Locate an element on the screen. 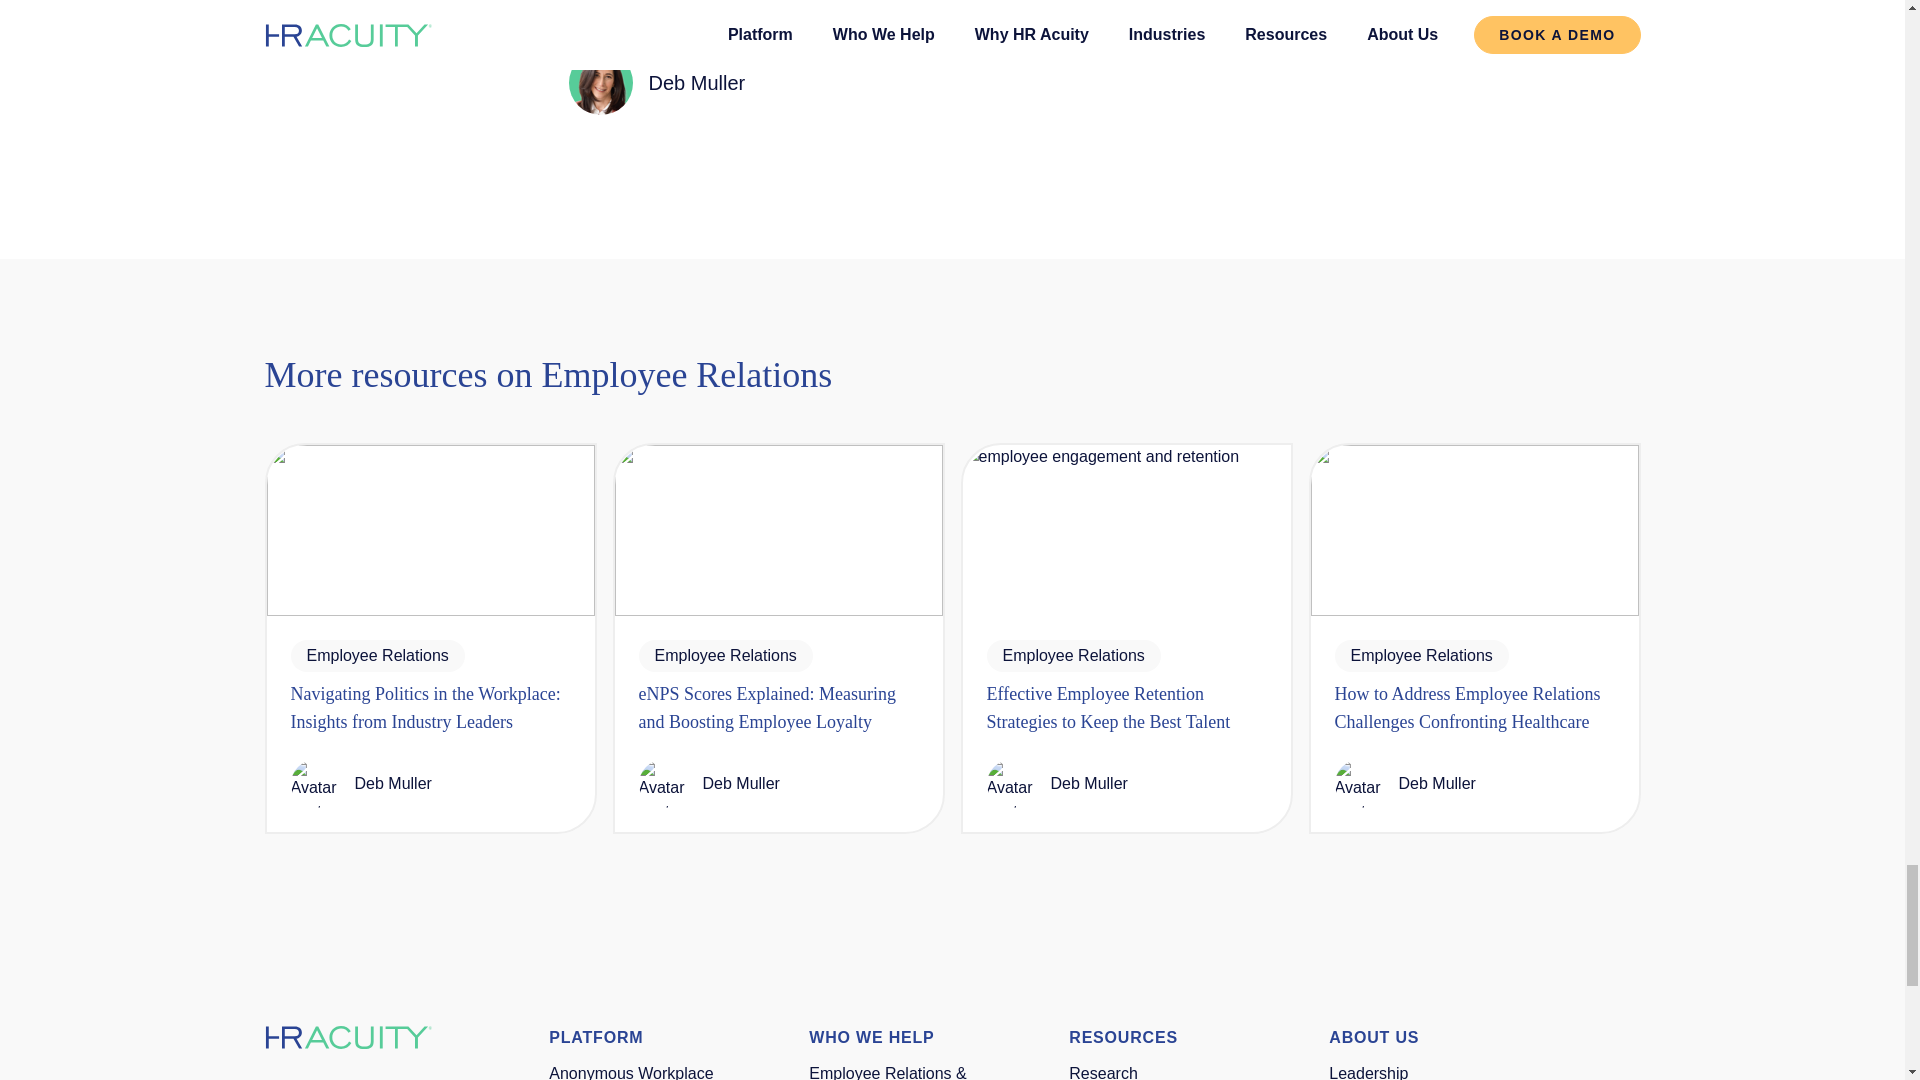 This screenshot has height=1080, width=1920. Feature image is located at coordinates (1473, 530).